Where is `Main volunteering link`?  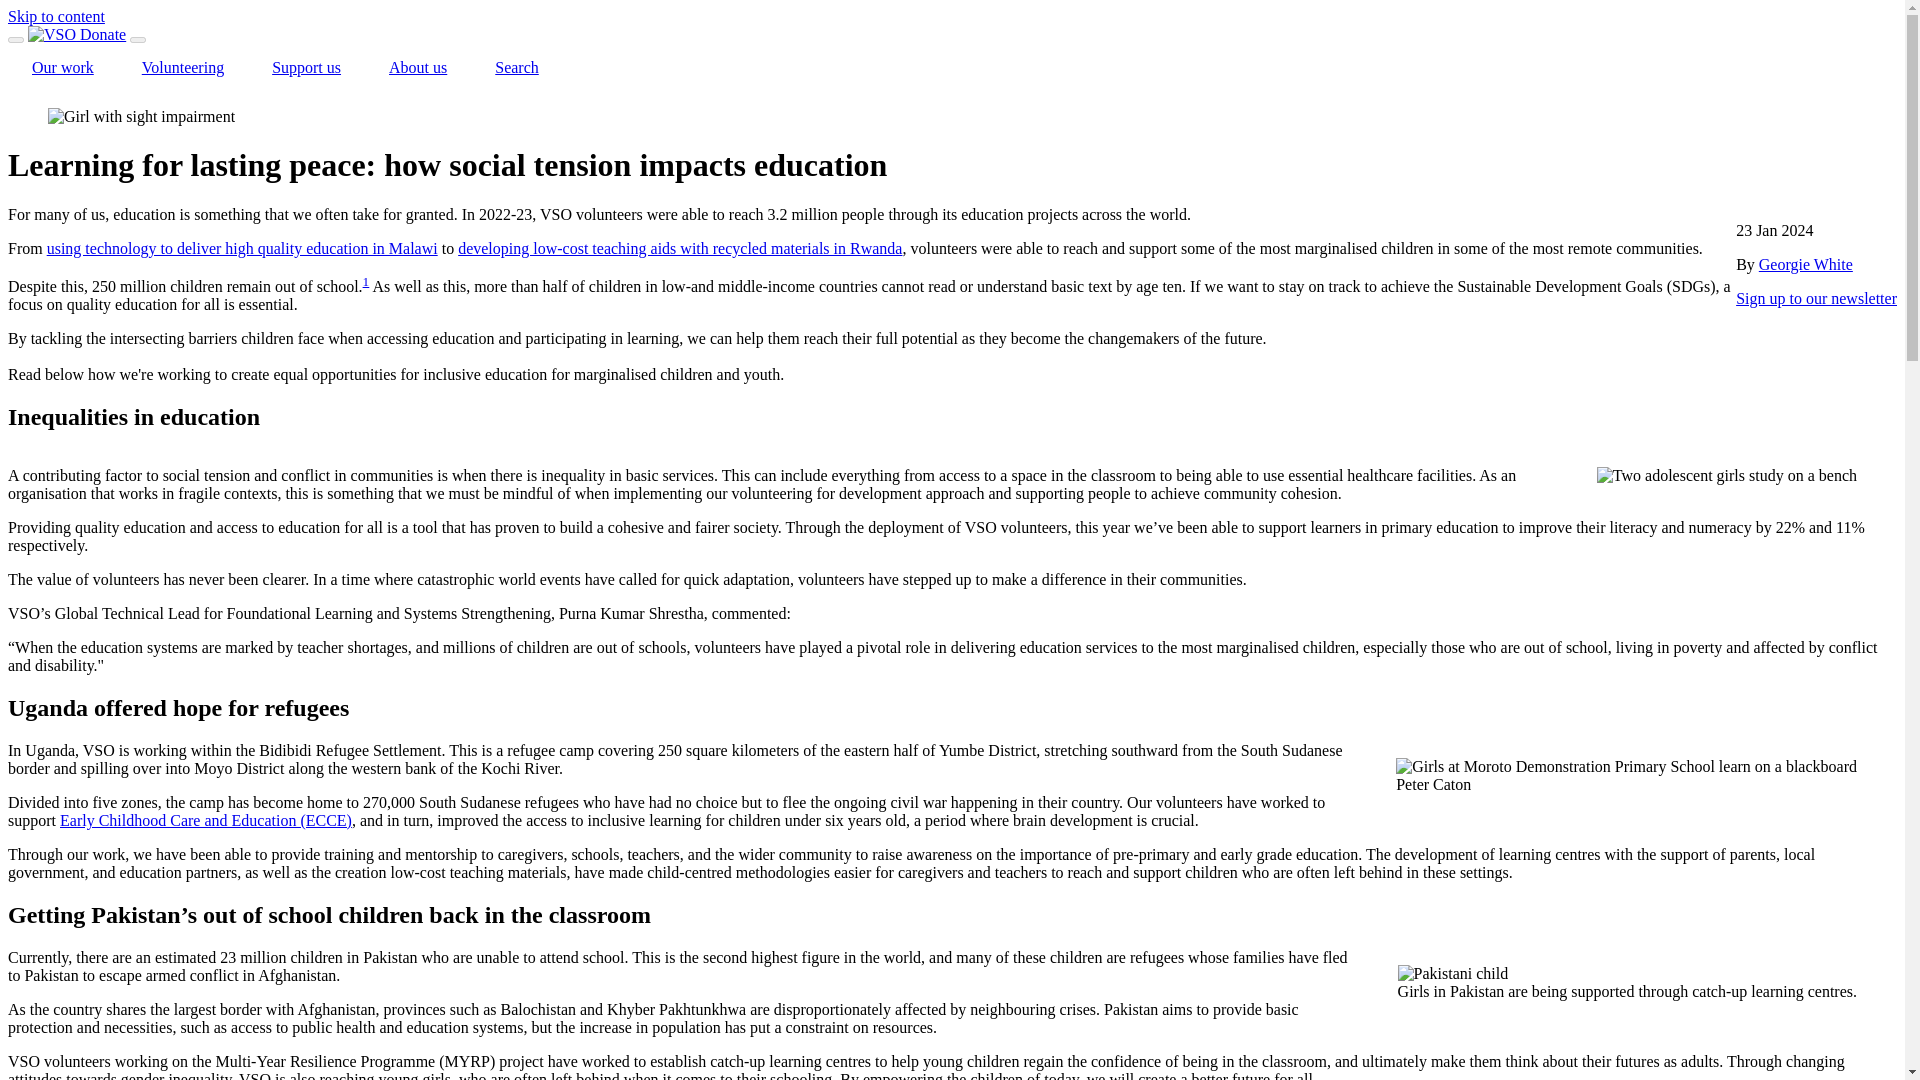 Main volunteering link is located at coordinates (182, 68).